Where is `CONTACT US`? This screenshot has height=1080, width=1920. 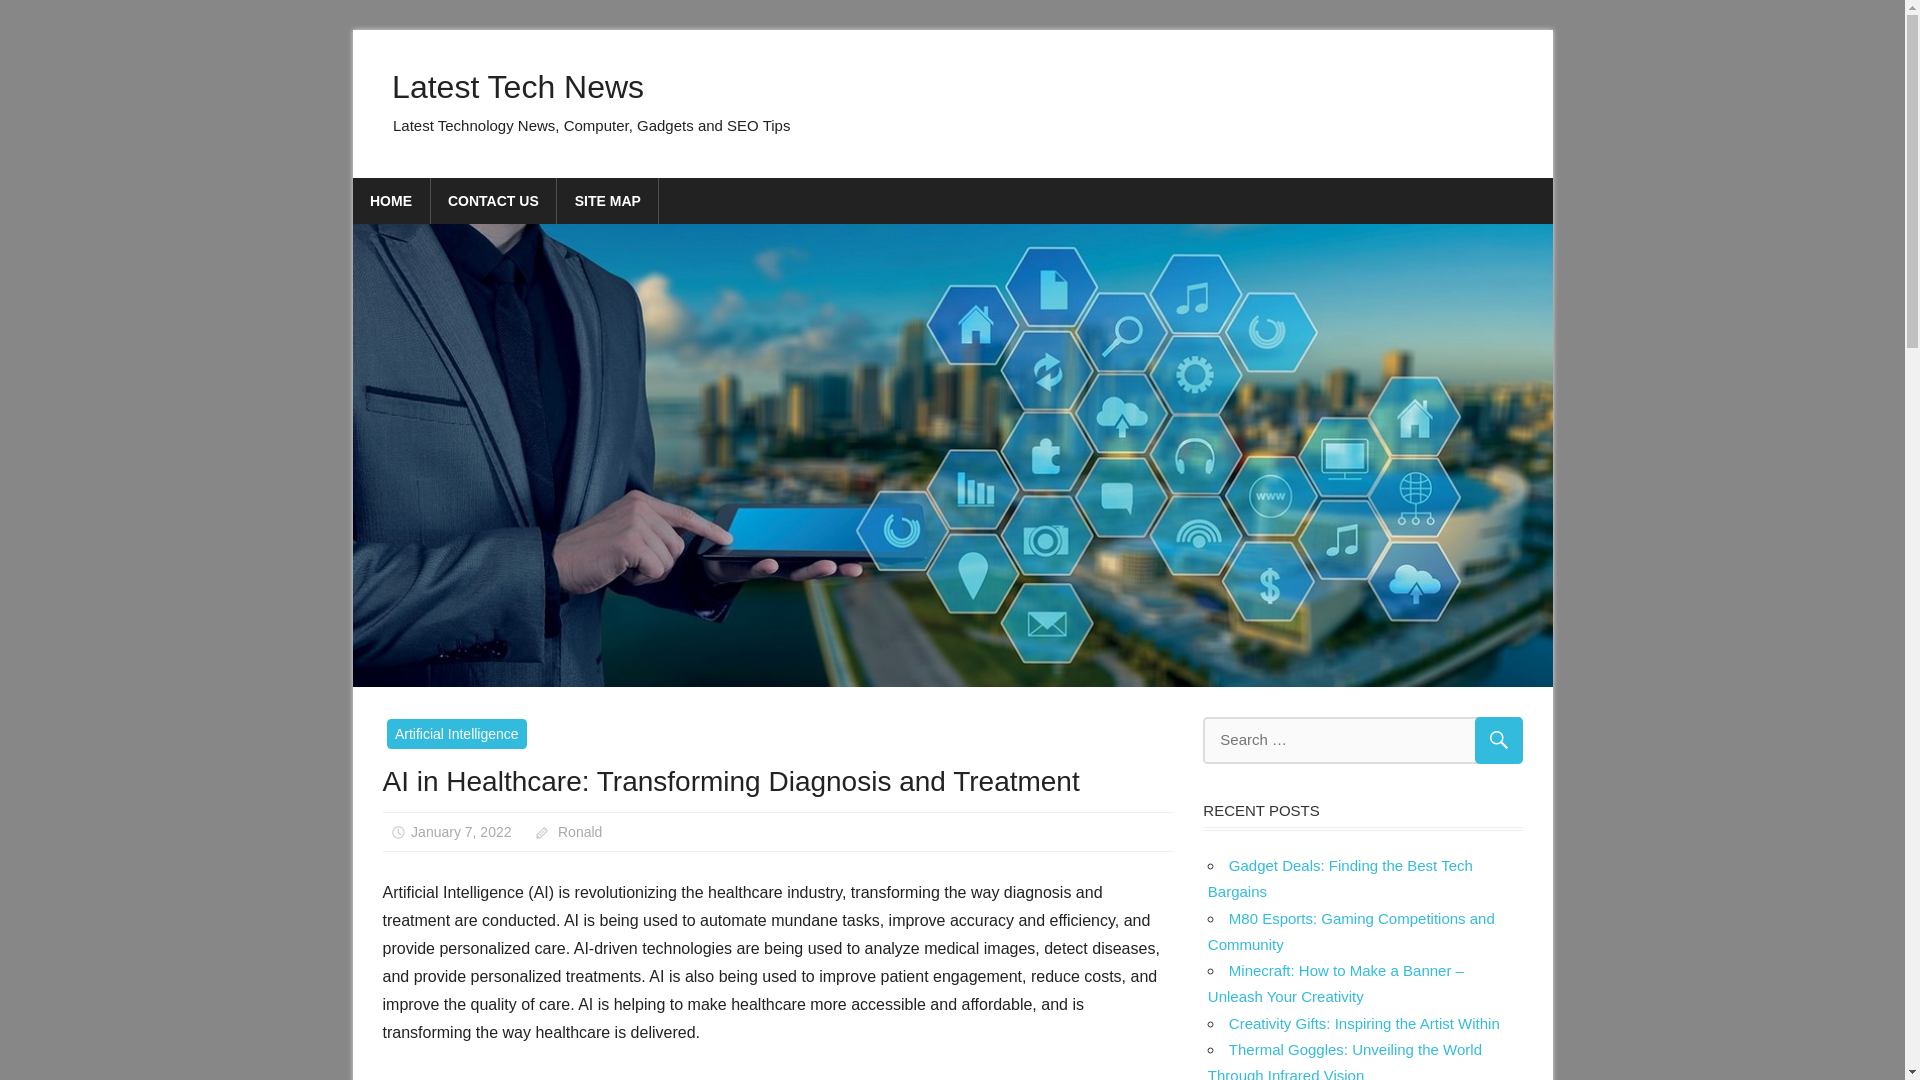 CONTACT US is located at coordinates (493, 200).